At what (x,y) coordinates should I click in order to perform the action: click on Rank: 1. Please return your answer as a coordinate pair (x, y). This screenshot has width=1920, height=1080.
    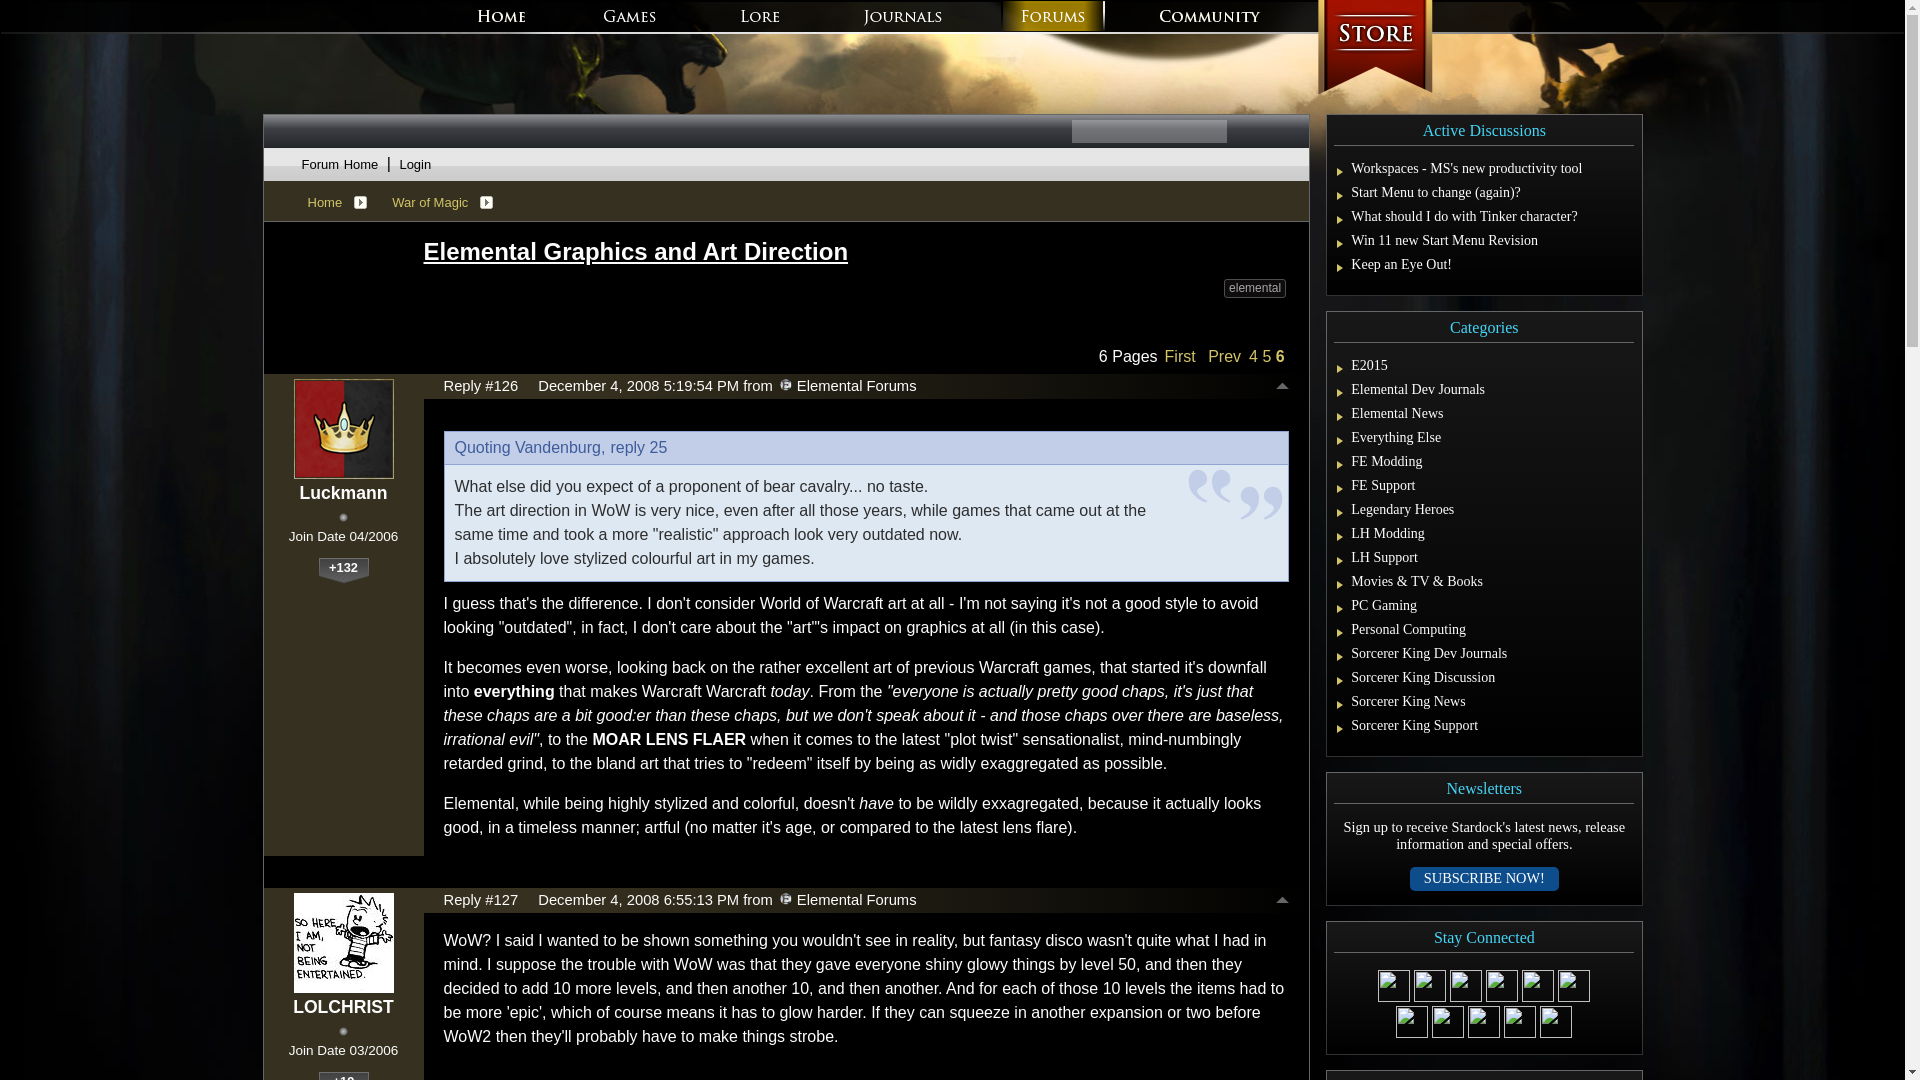
    Looking at the image, I should click on (343, 517).